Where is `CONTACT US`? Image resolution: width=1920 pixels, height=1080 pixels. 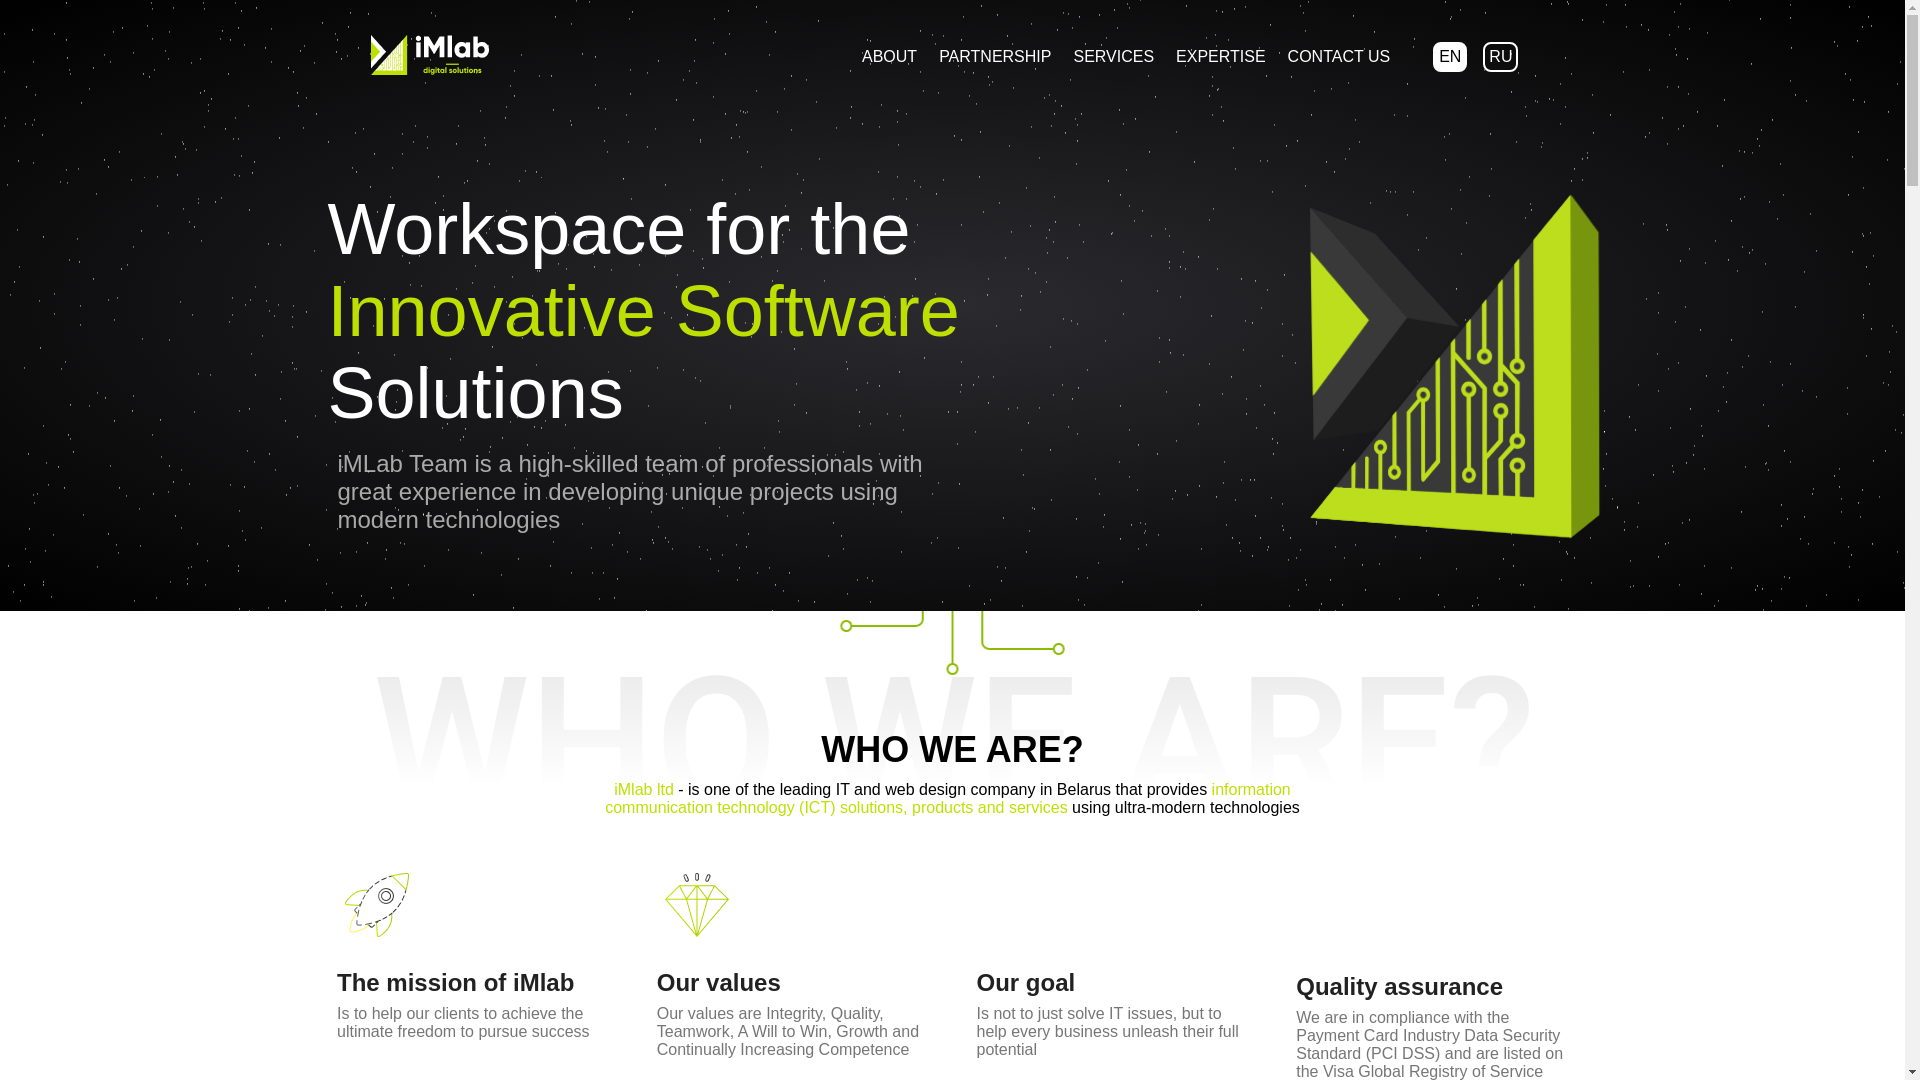
CONTACT US is located at coordinates (1340, 56).